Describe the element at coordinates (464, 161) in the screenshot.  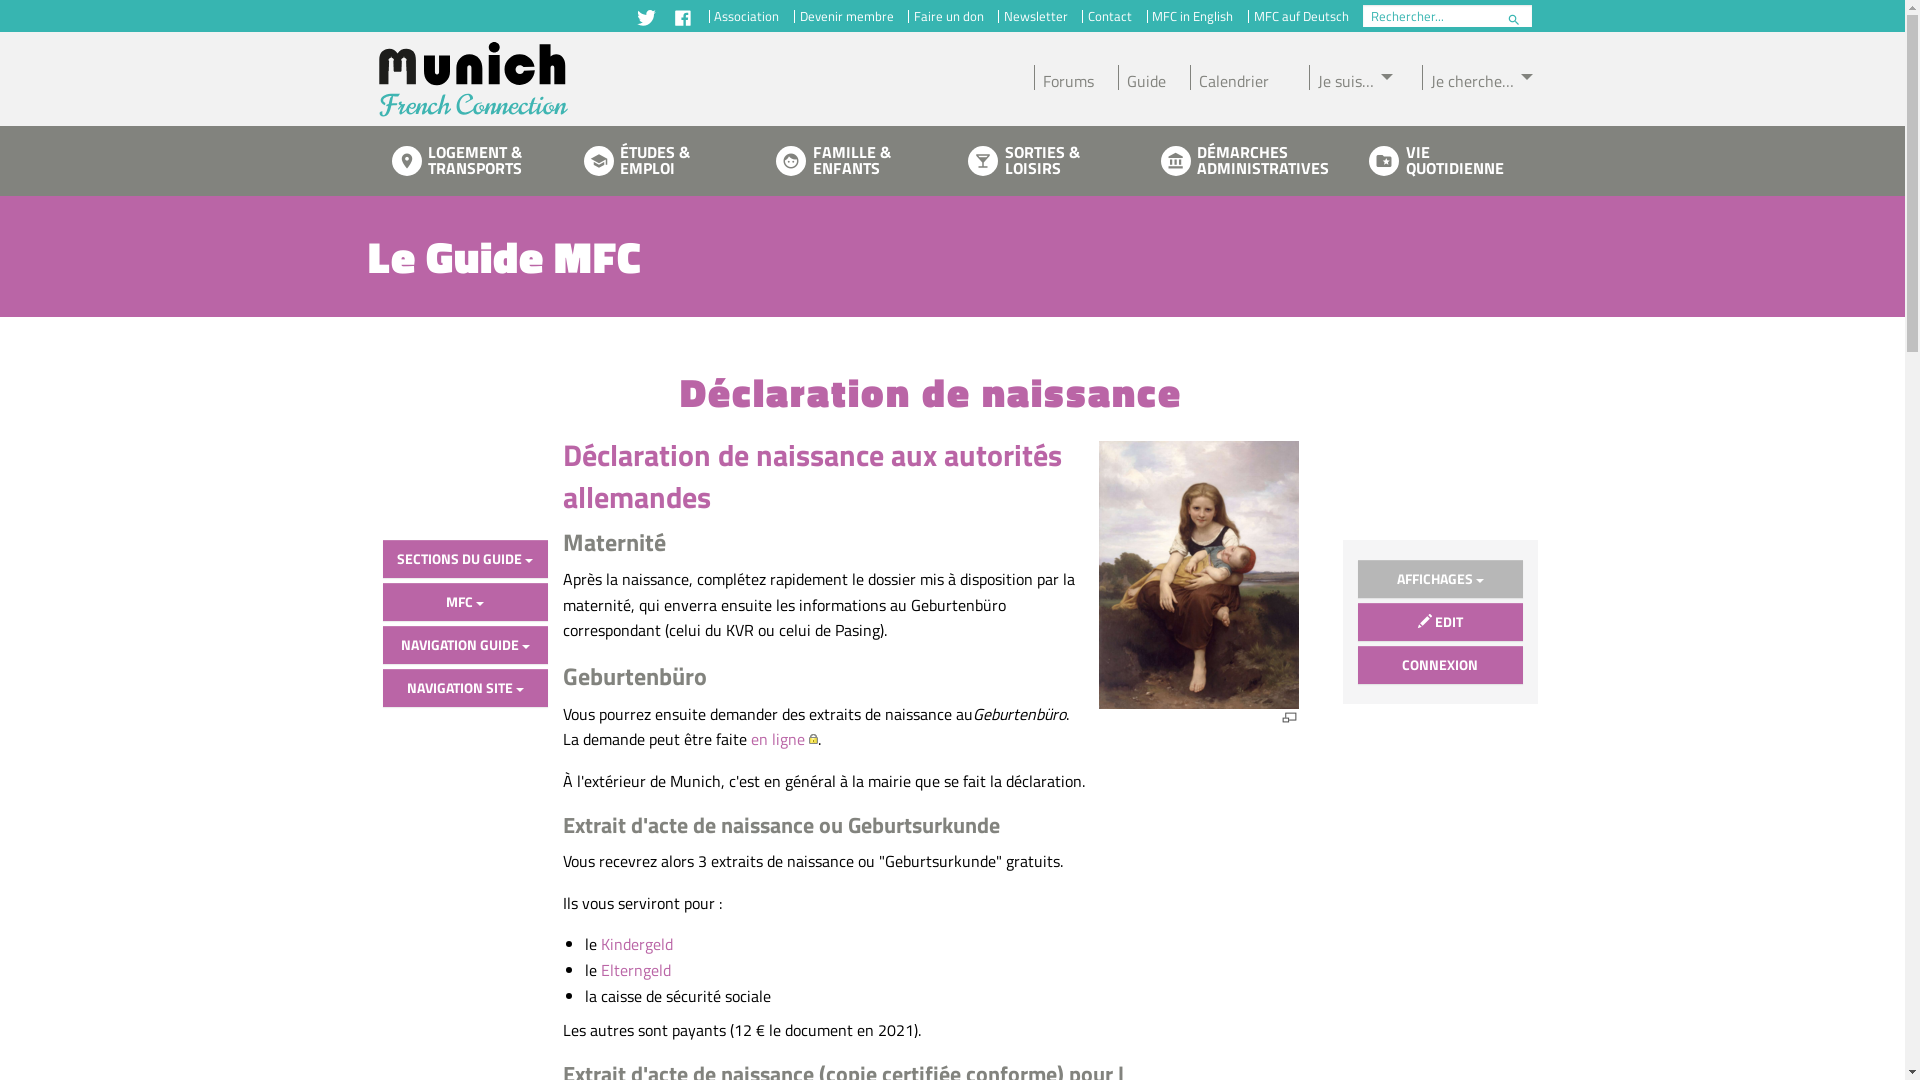
I see `place
LOGEMENT & TRANSPORTS` at that location.